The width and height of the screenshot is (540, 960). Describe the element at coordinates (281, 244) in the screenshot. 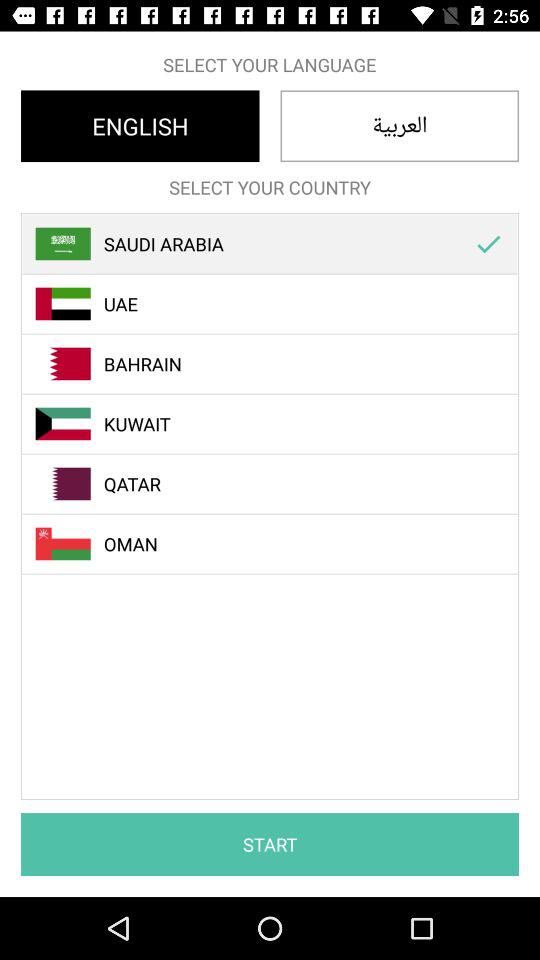

I see `launch saudi arabia` at that location.